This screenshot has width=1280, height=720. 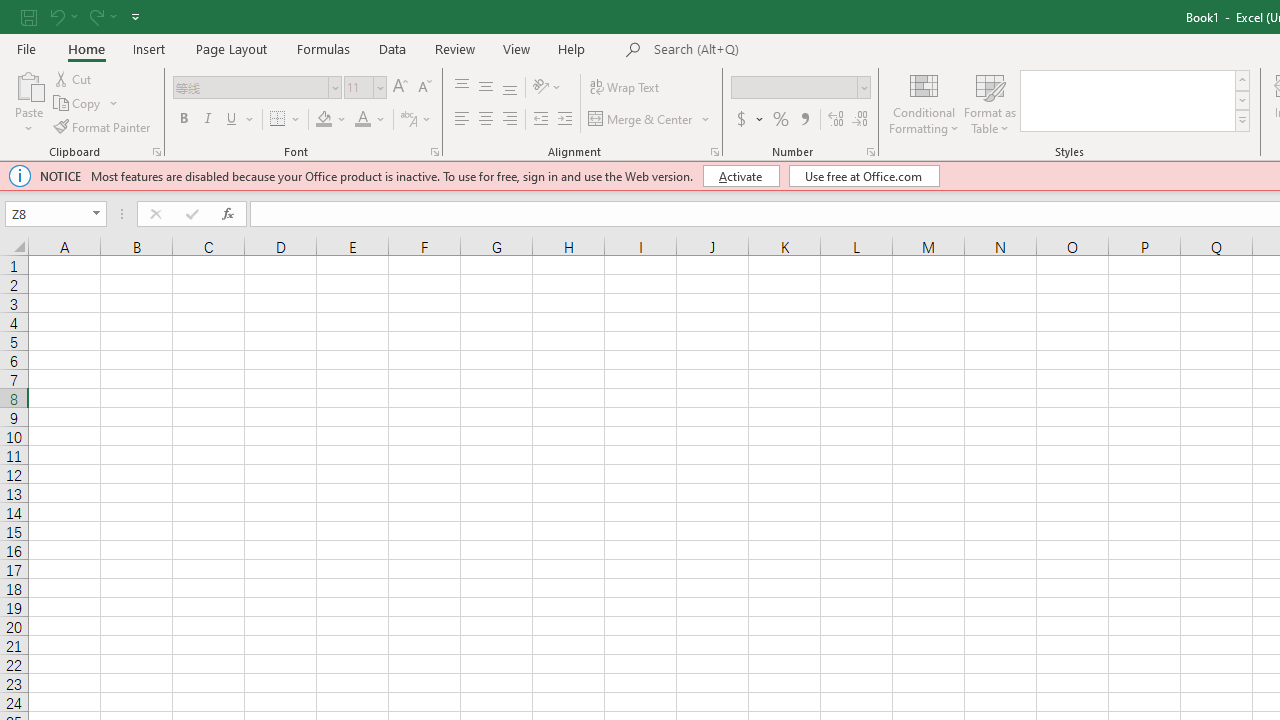 What do you see at coordinates (804, 120) in the screenshot?
I see `Comma Style` at bounding box center [804, 120].